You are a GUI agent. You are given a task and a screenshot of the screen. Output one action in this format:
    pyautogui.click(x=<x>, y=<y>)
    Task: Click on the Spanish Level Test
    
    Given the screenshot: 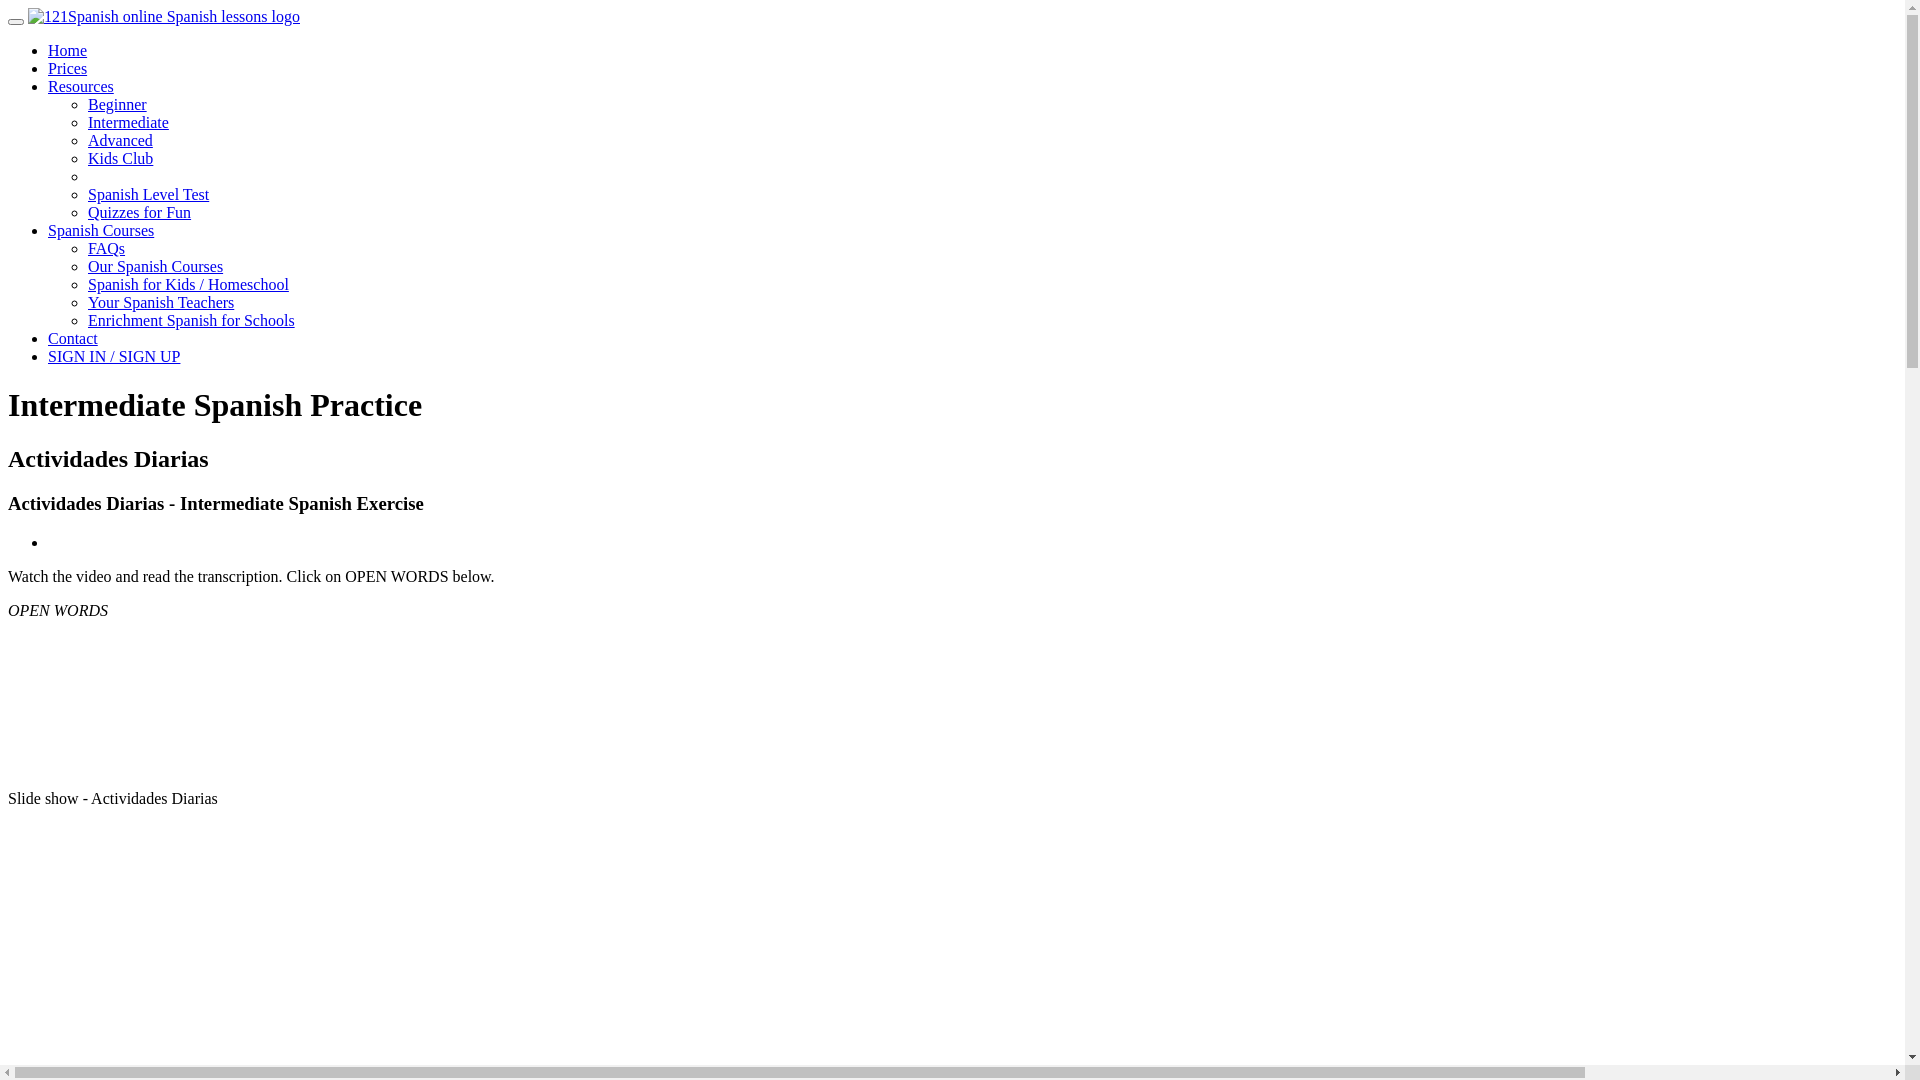 What is the action you would take?
    pyautogui.click(x=148, y=194)
    